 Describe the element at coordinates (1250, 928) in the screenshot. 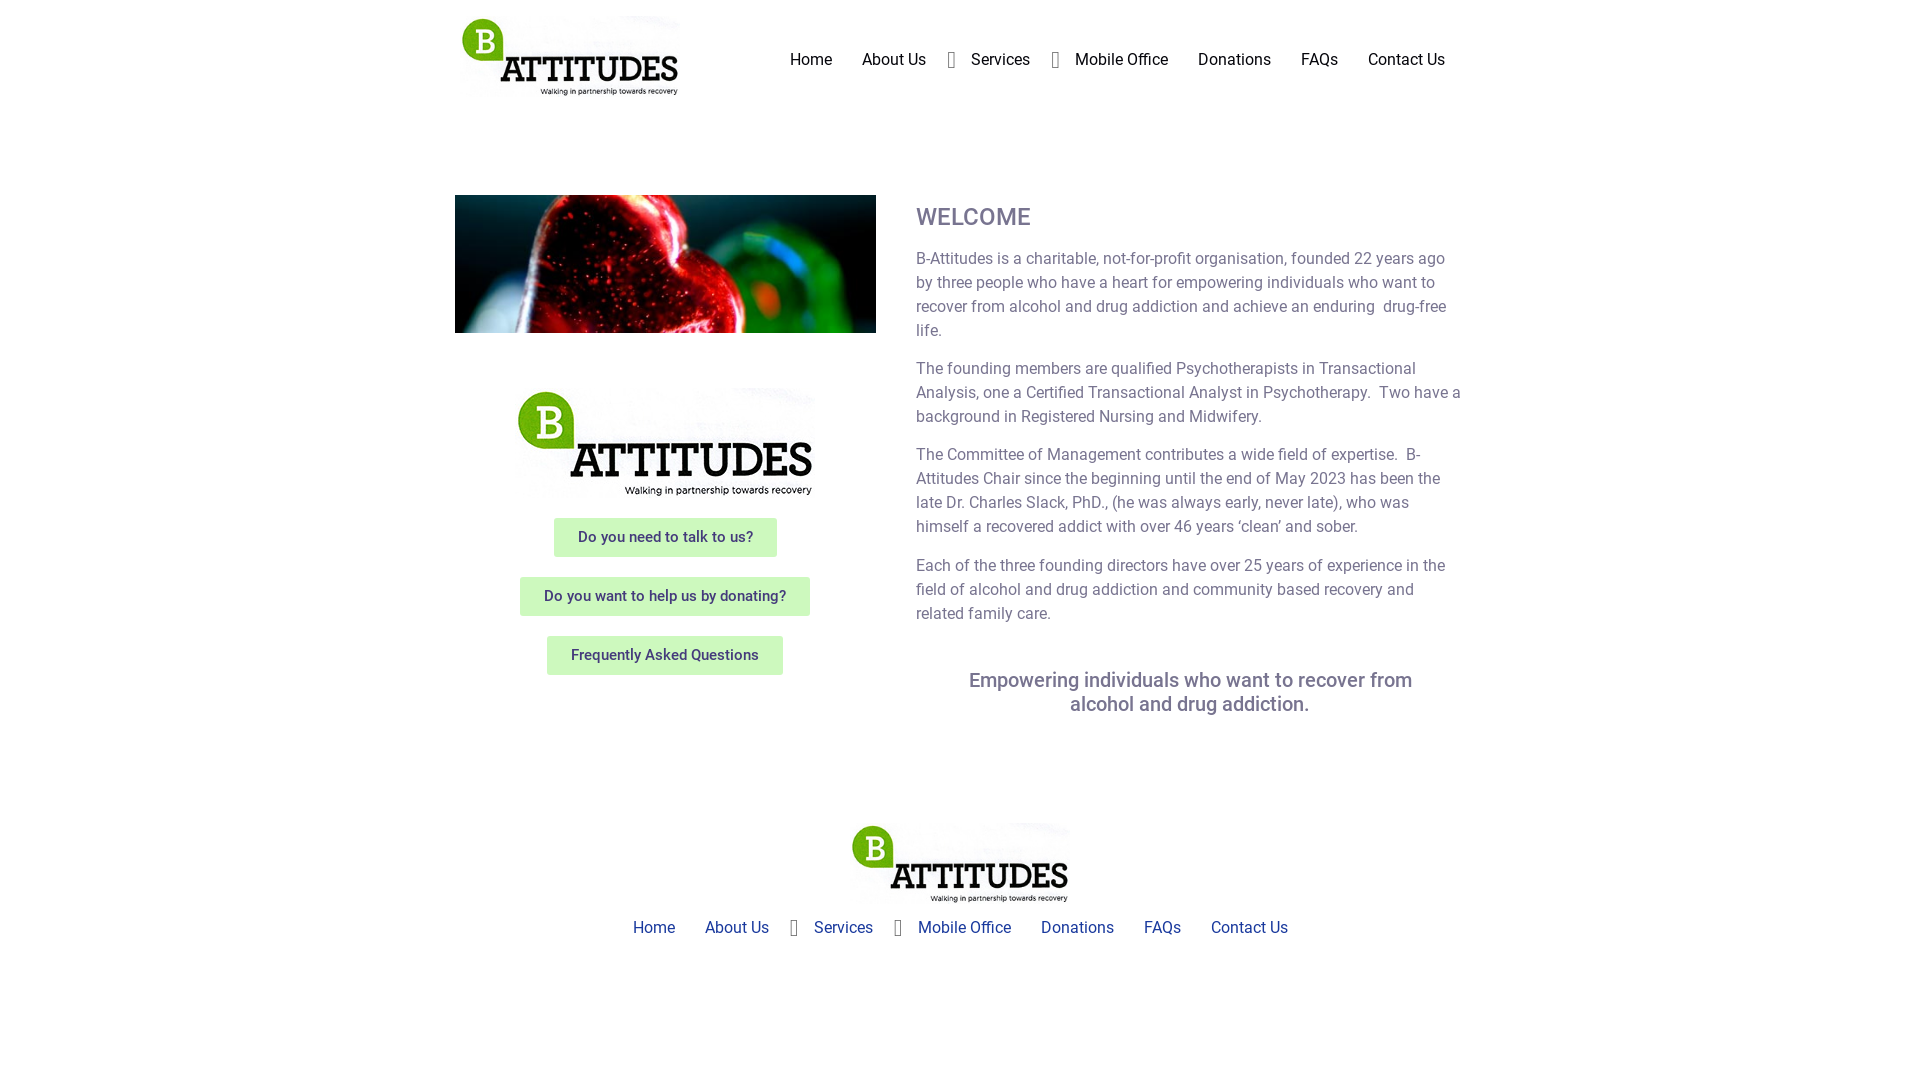

I see `Contact Us` at that location.